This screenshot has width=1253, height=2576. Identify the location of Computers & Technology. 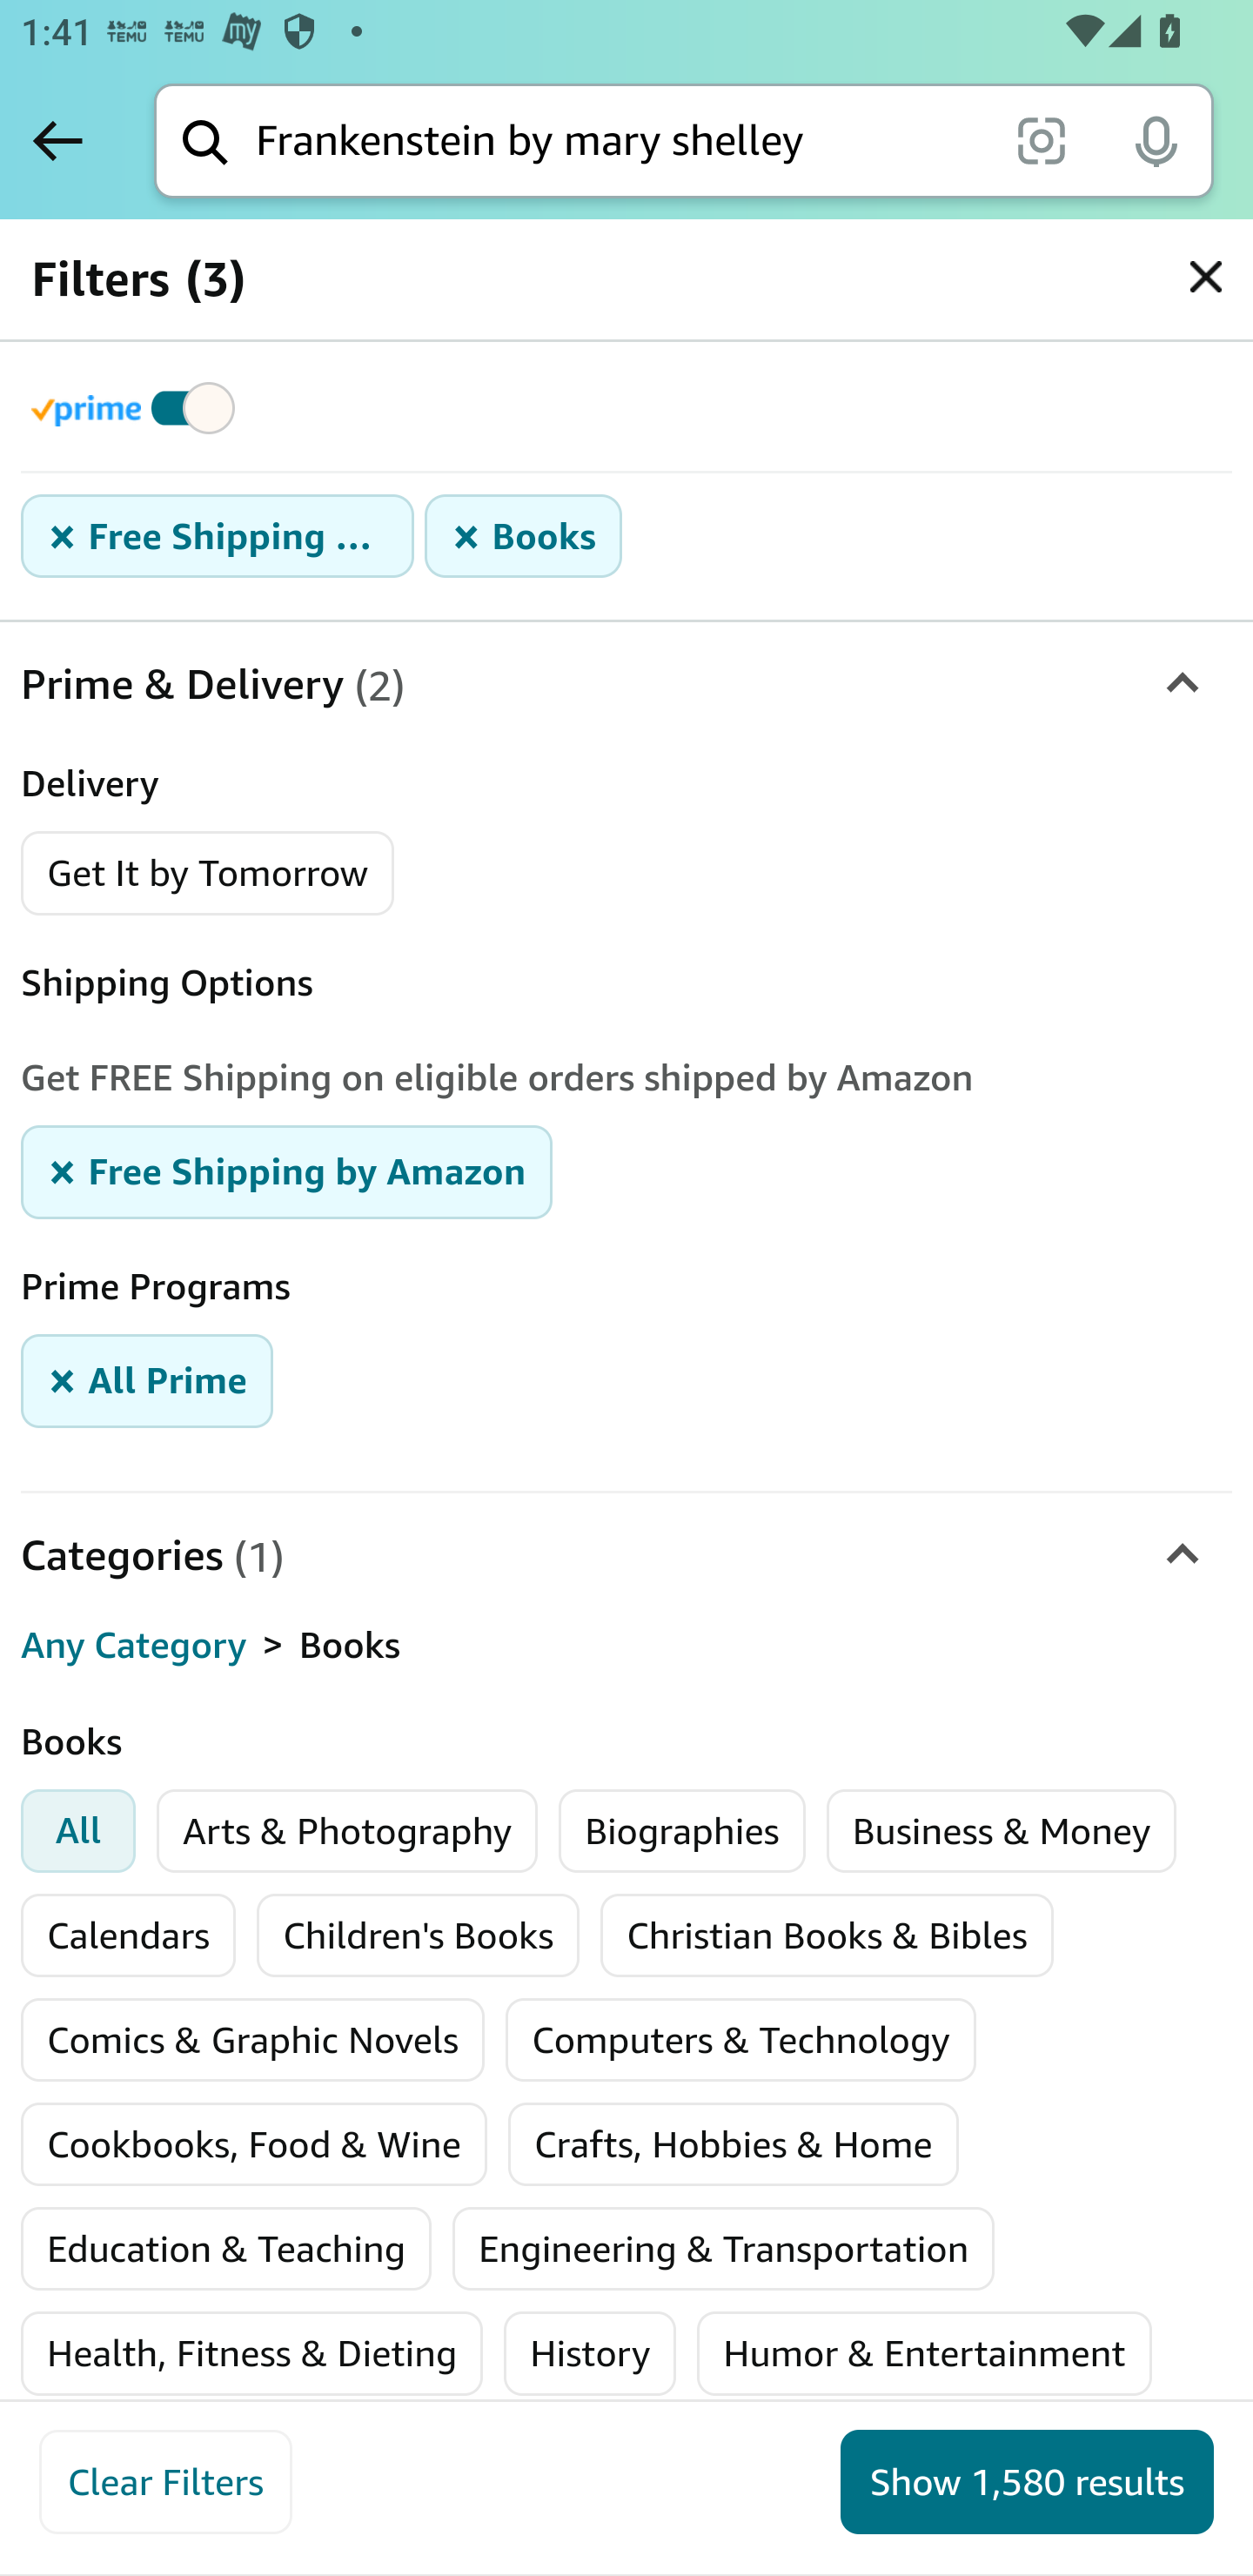
(740, 2040).